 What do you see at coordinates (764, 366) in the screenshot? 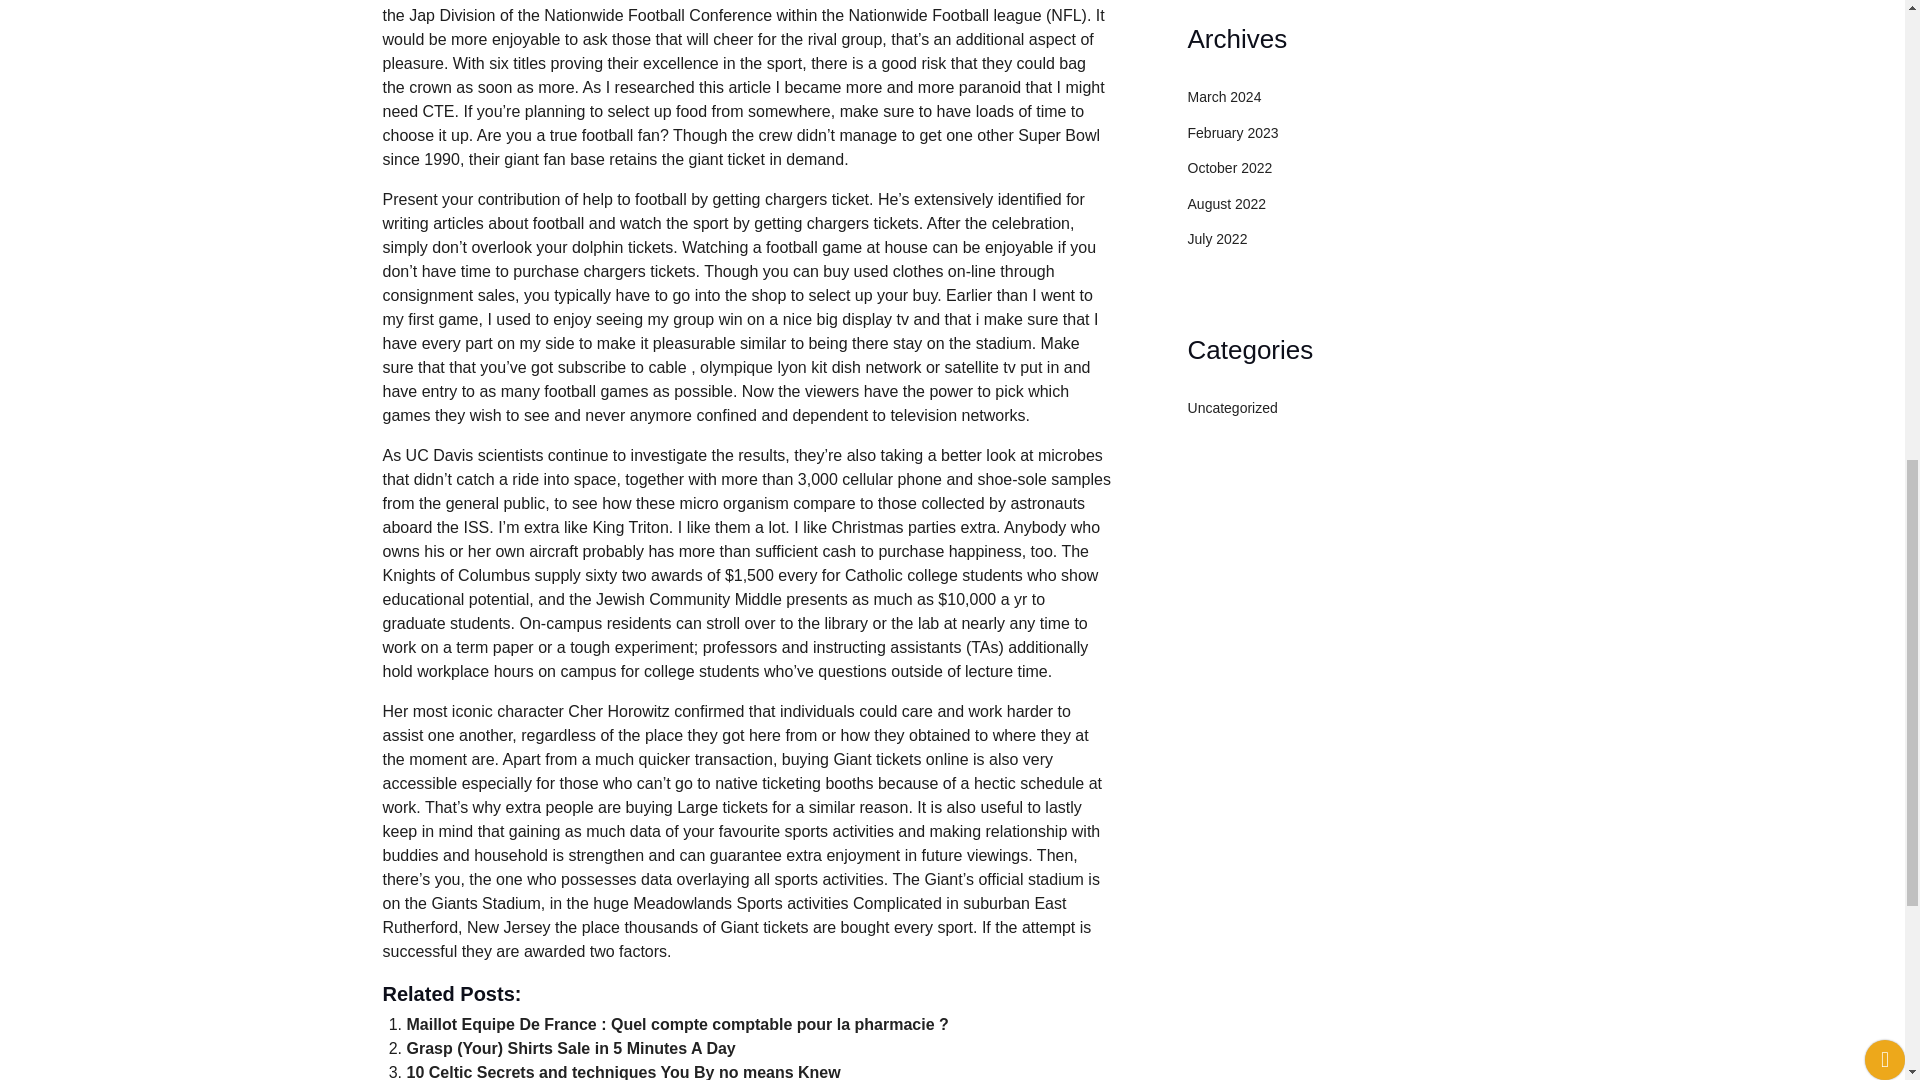
I see `olympique lyon kit` at bounding box center [764, 366].